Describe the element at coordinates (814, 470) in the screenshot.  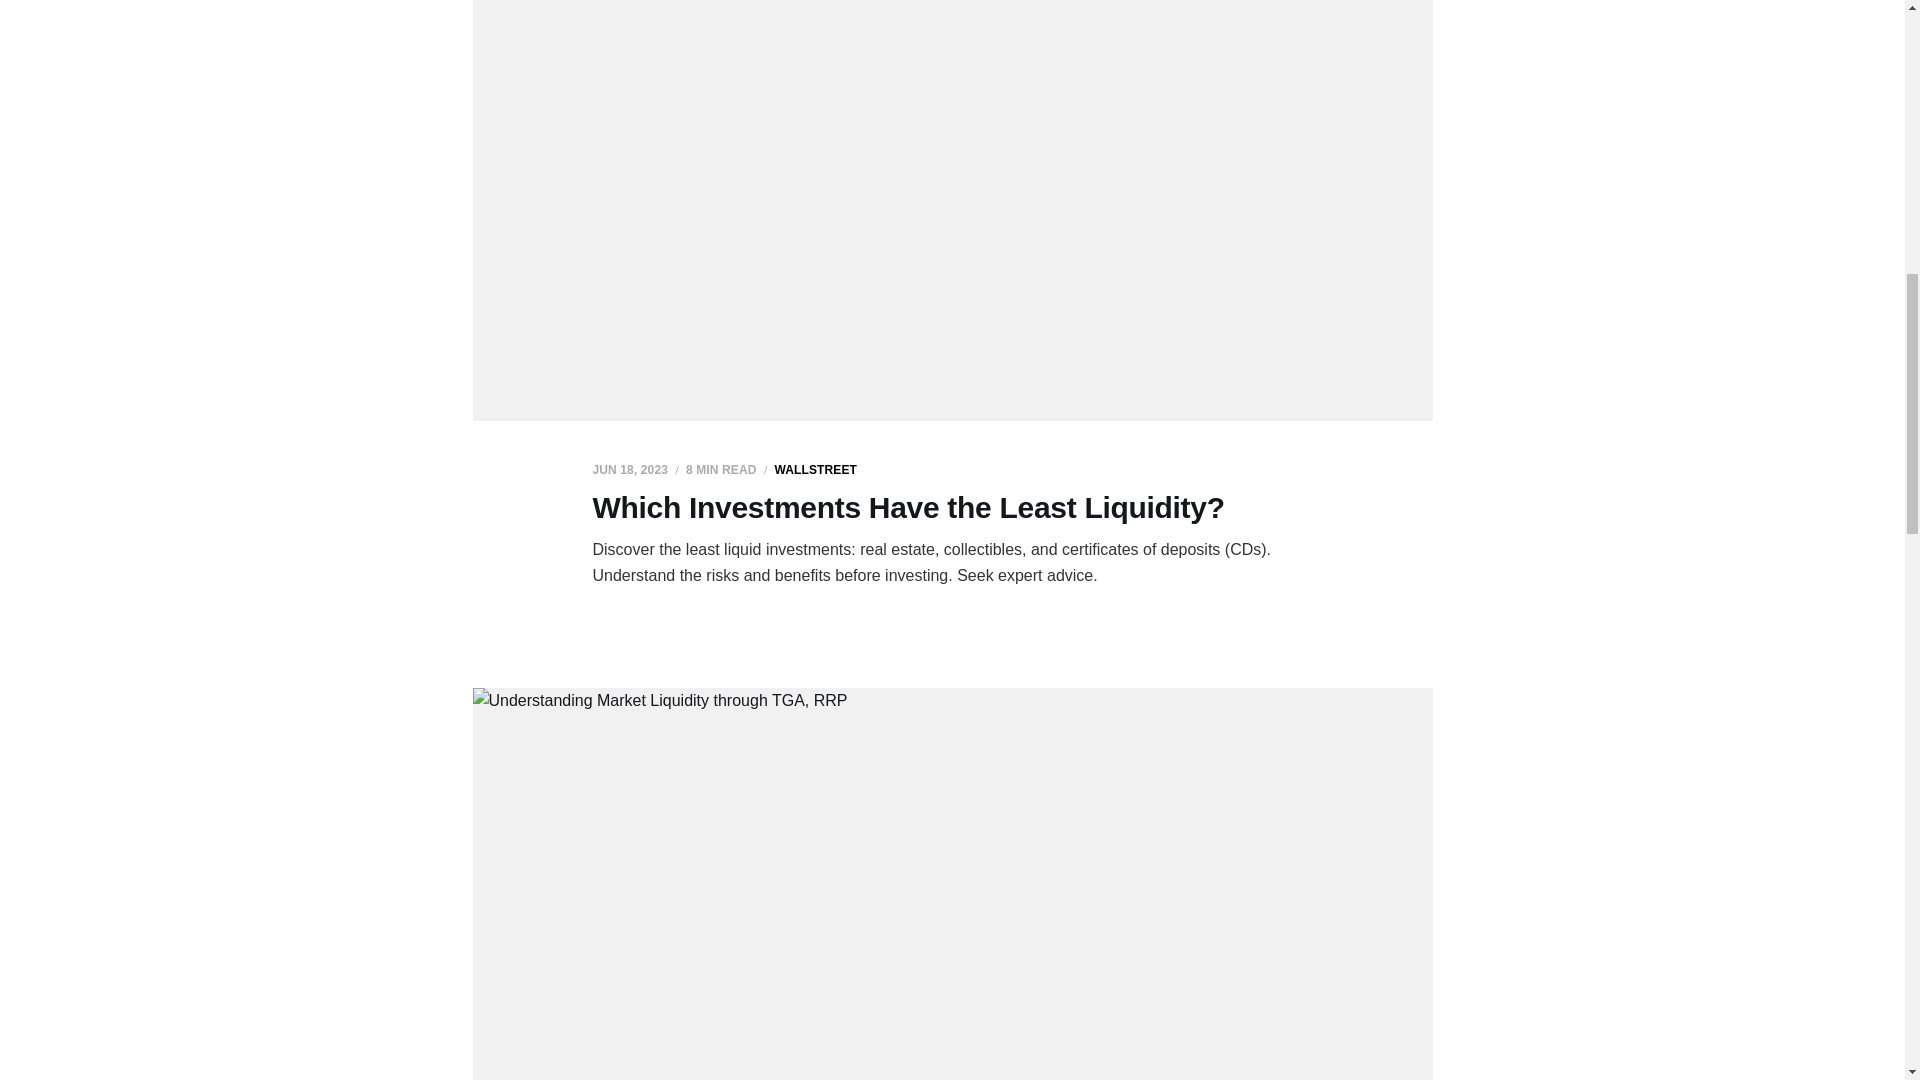
I see `WALLSTREET` at that location.